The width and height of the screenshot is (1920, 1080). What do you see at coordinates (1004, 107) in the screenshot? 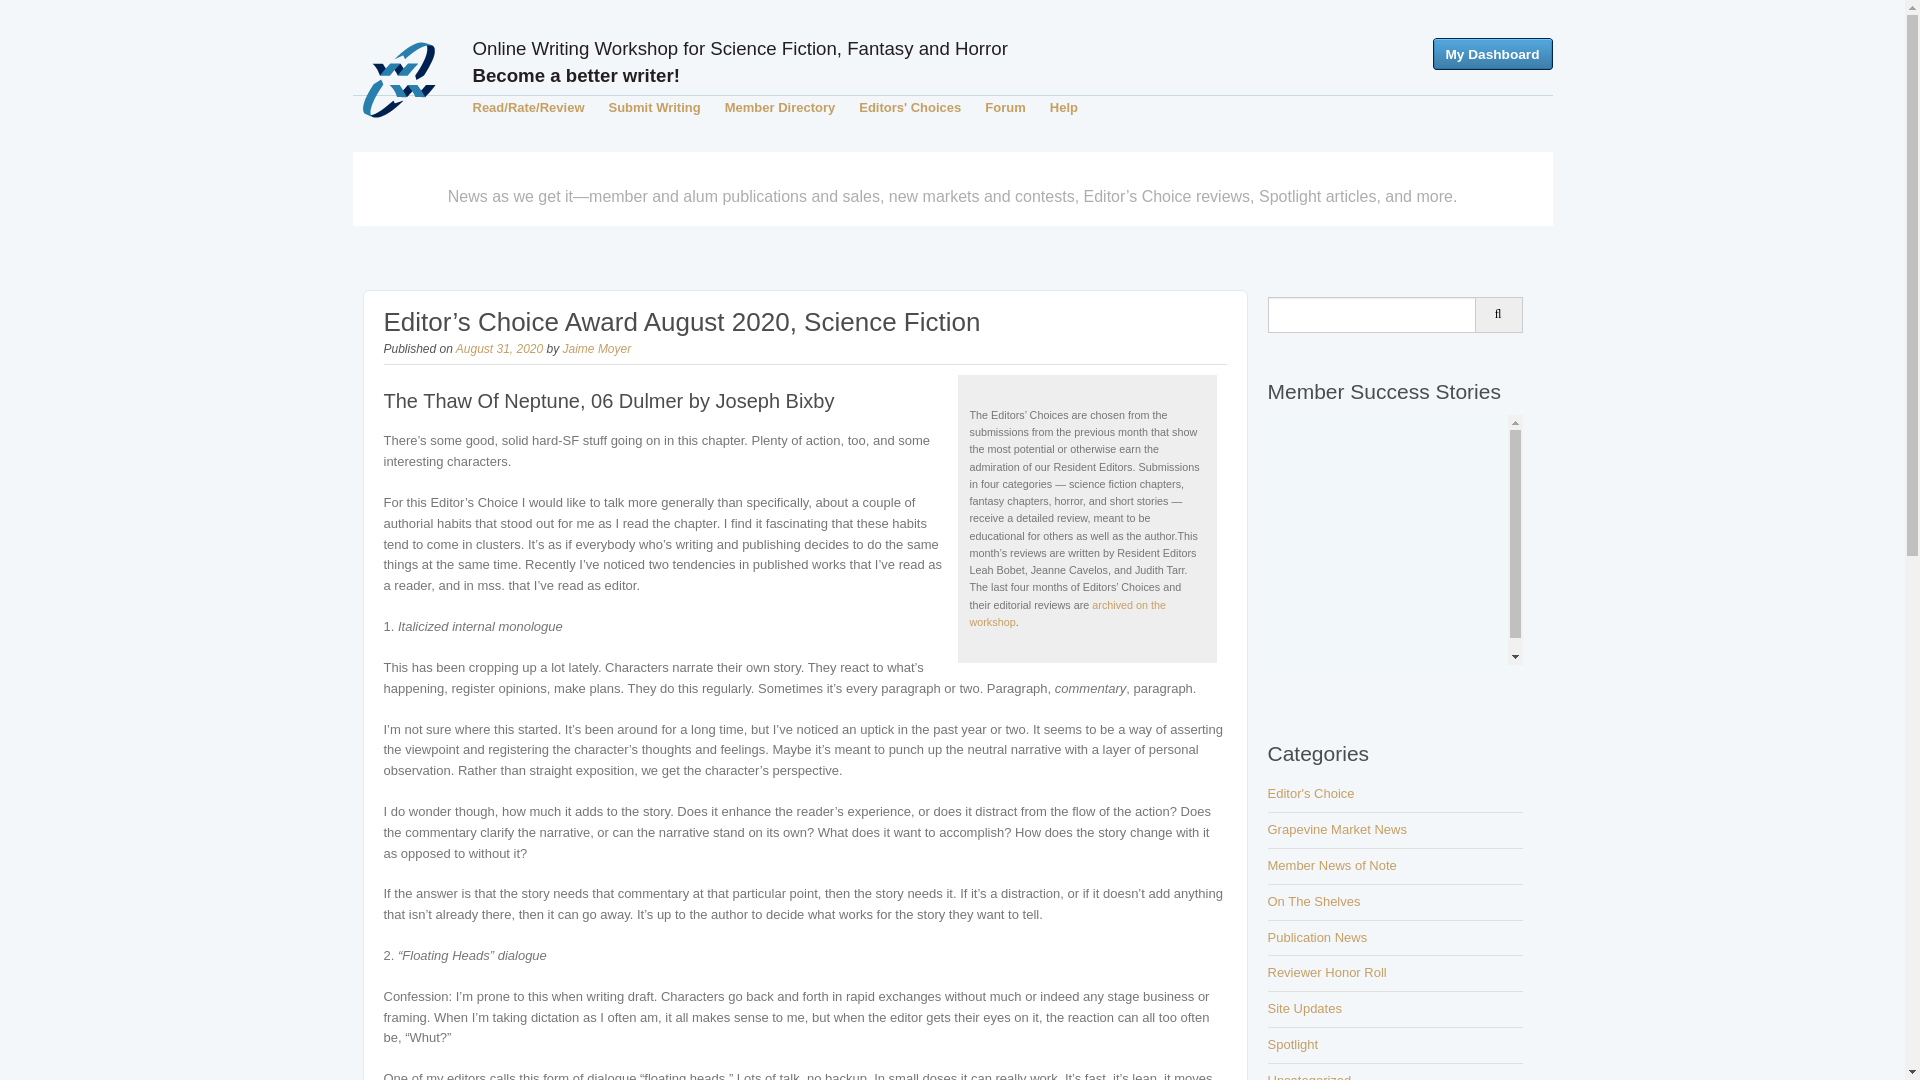
I see `Forum` at bounding box center [1004, 107].